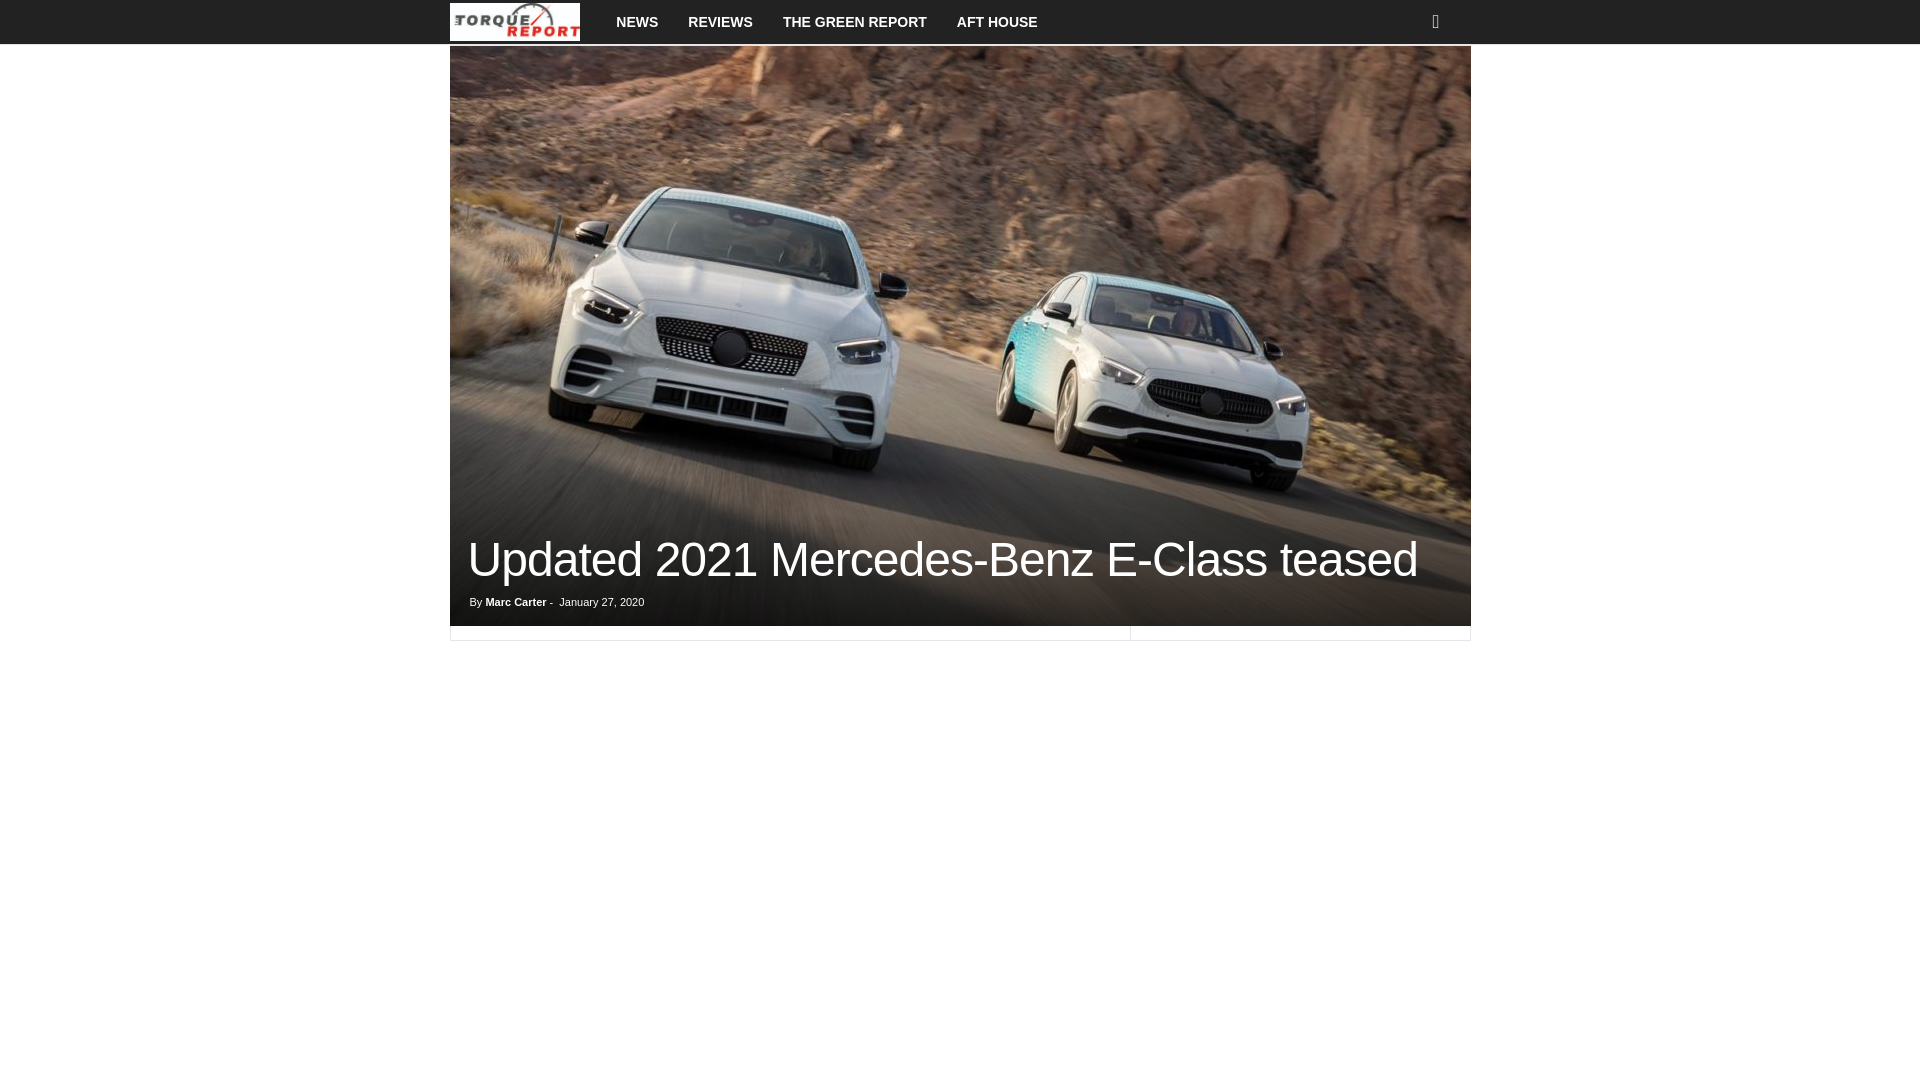  Describe the element at coordinates (720, 22) in the screenshot. I see `REVIEWS` at that location.